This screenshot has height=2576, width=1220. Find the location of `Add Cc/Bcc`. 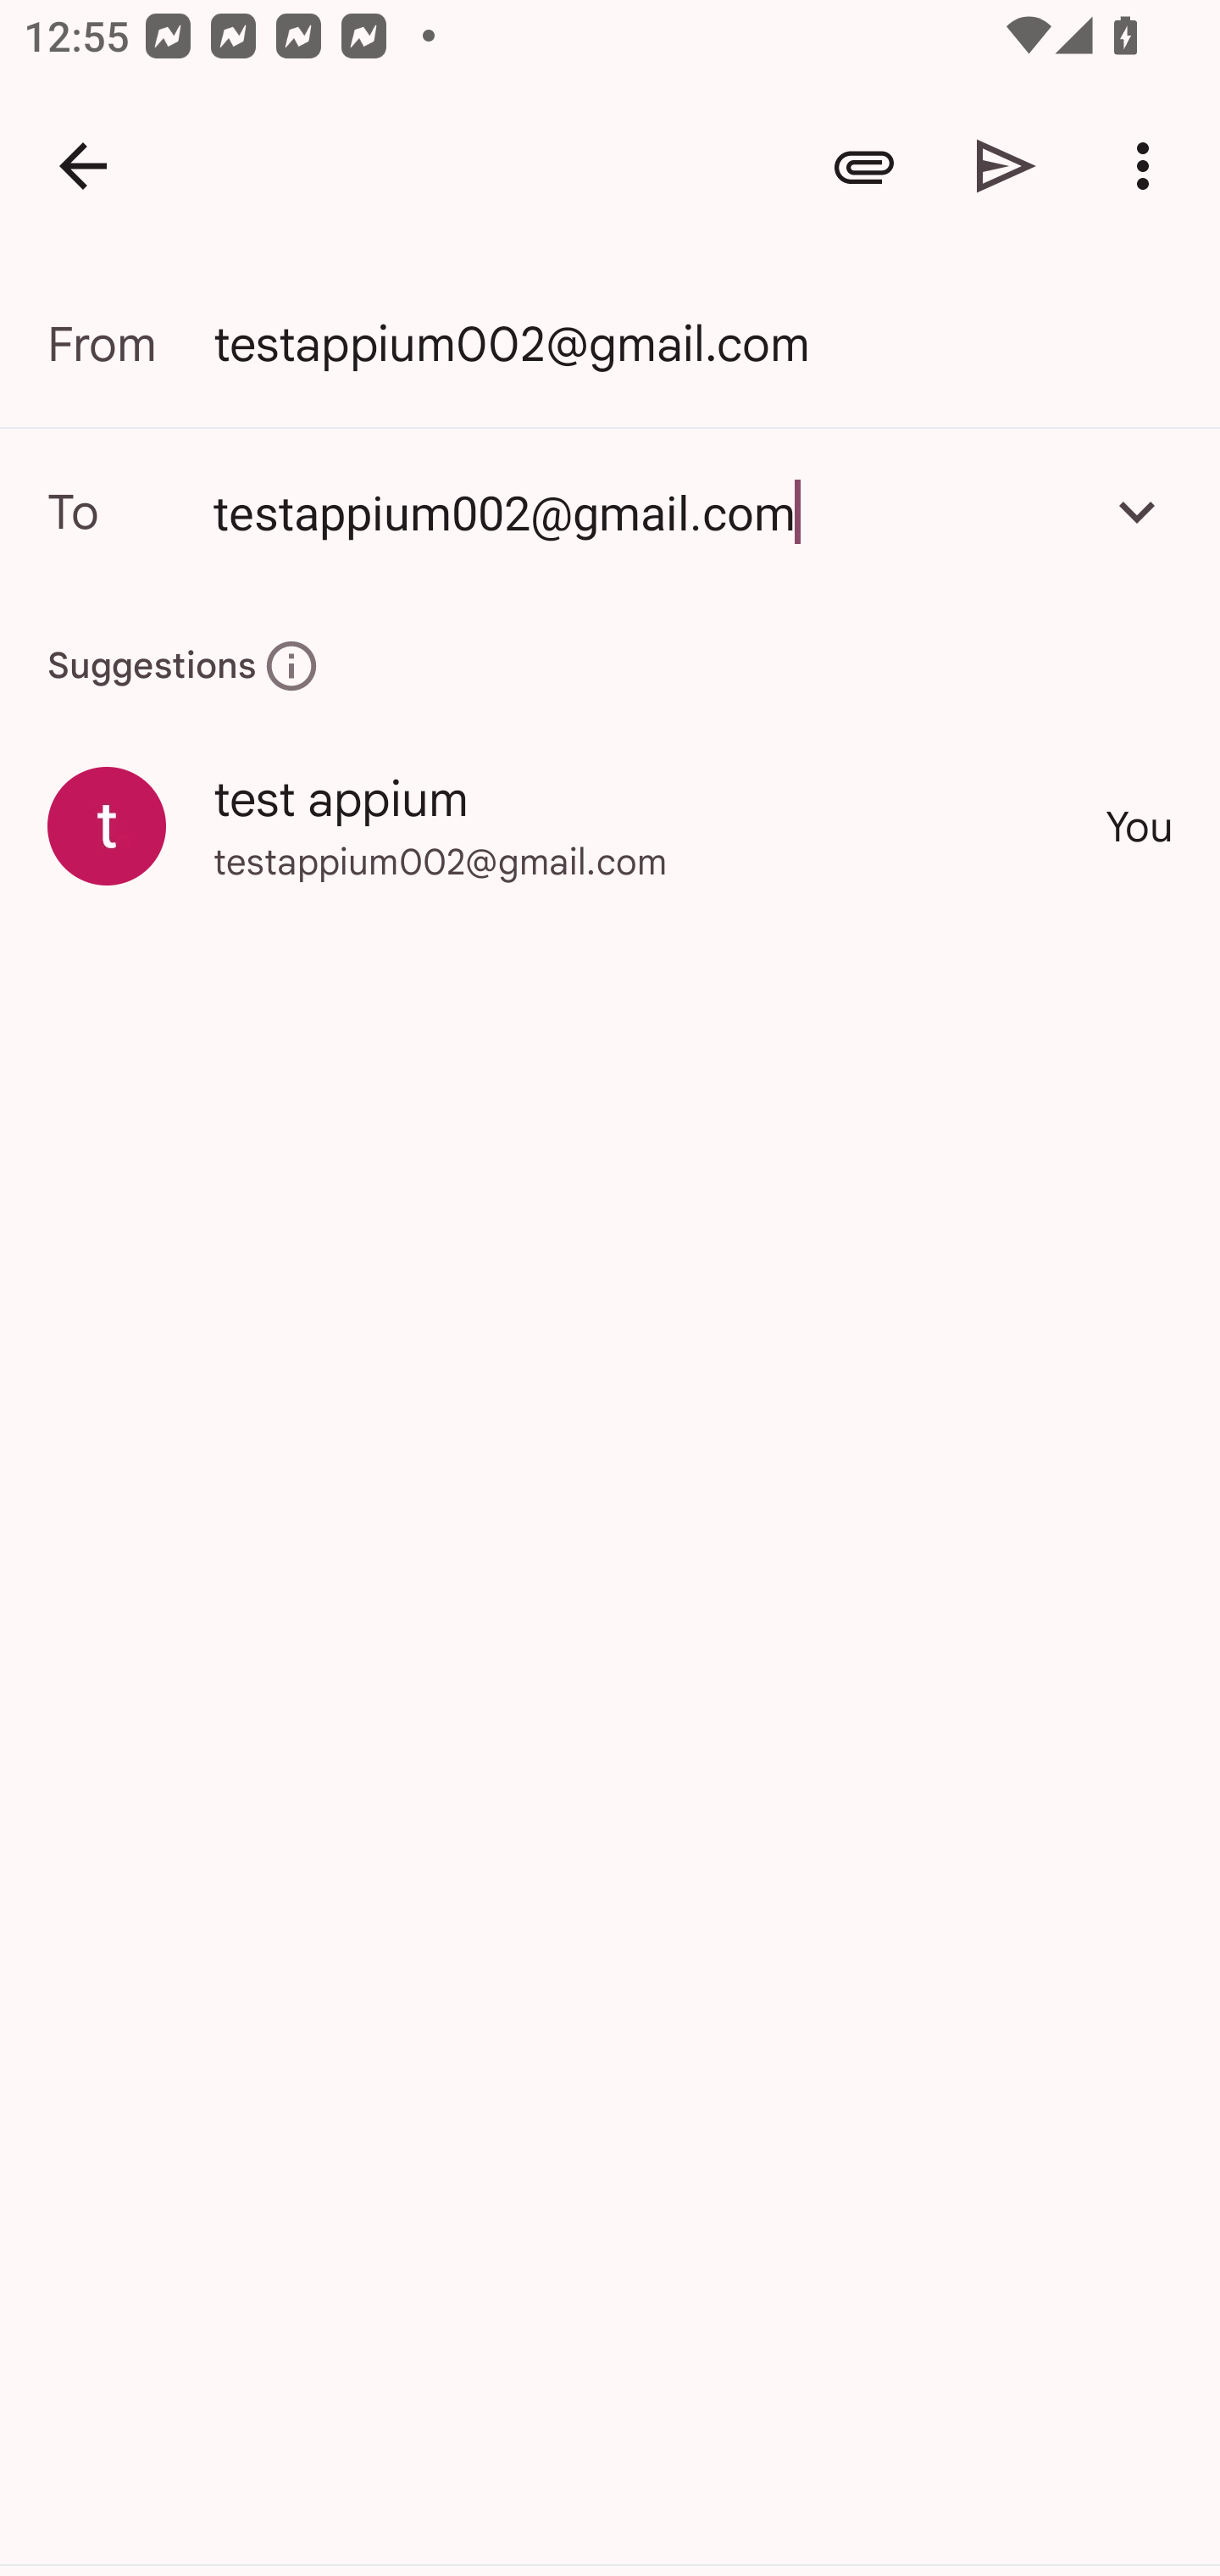

Add Cc/Bcc is located at coordinates (1137, 511).